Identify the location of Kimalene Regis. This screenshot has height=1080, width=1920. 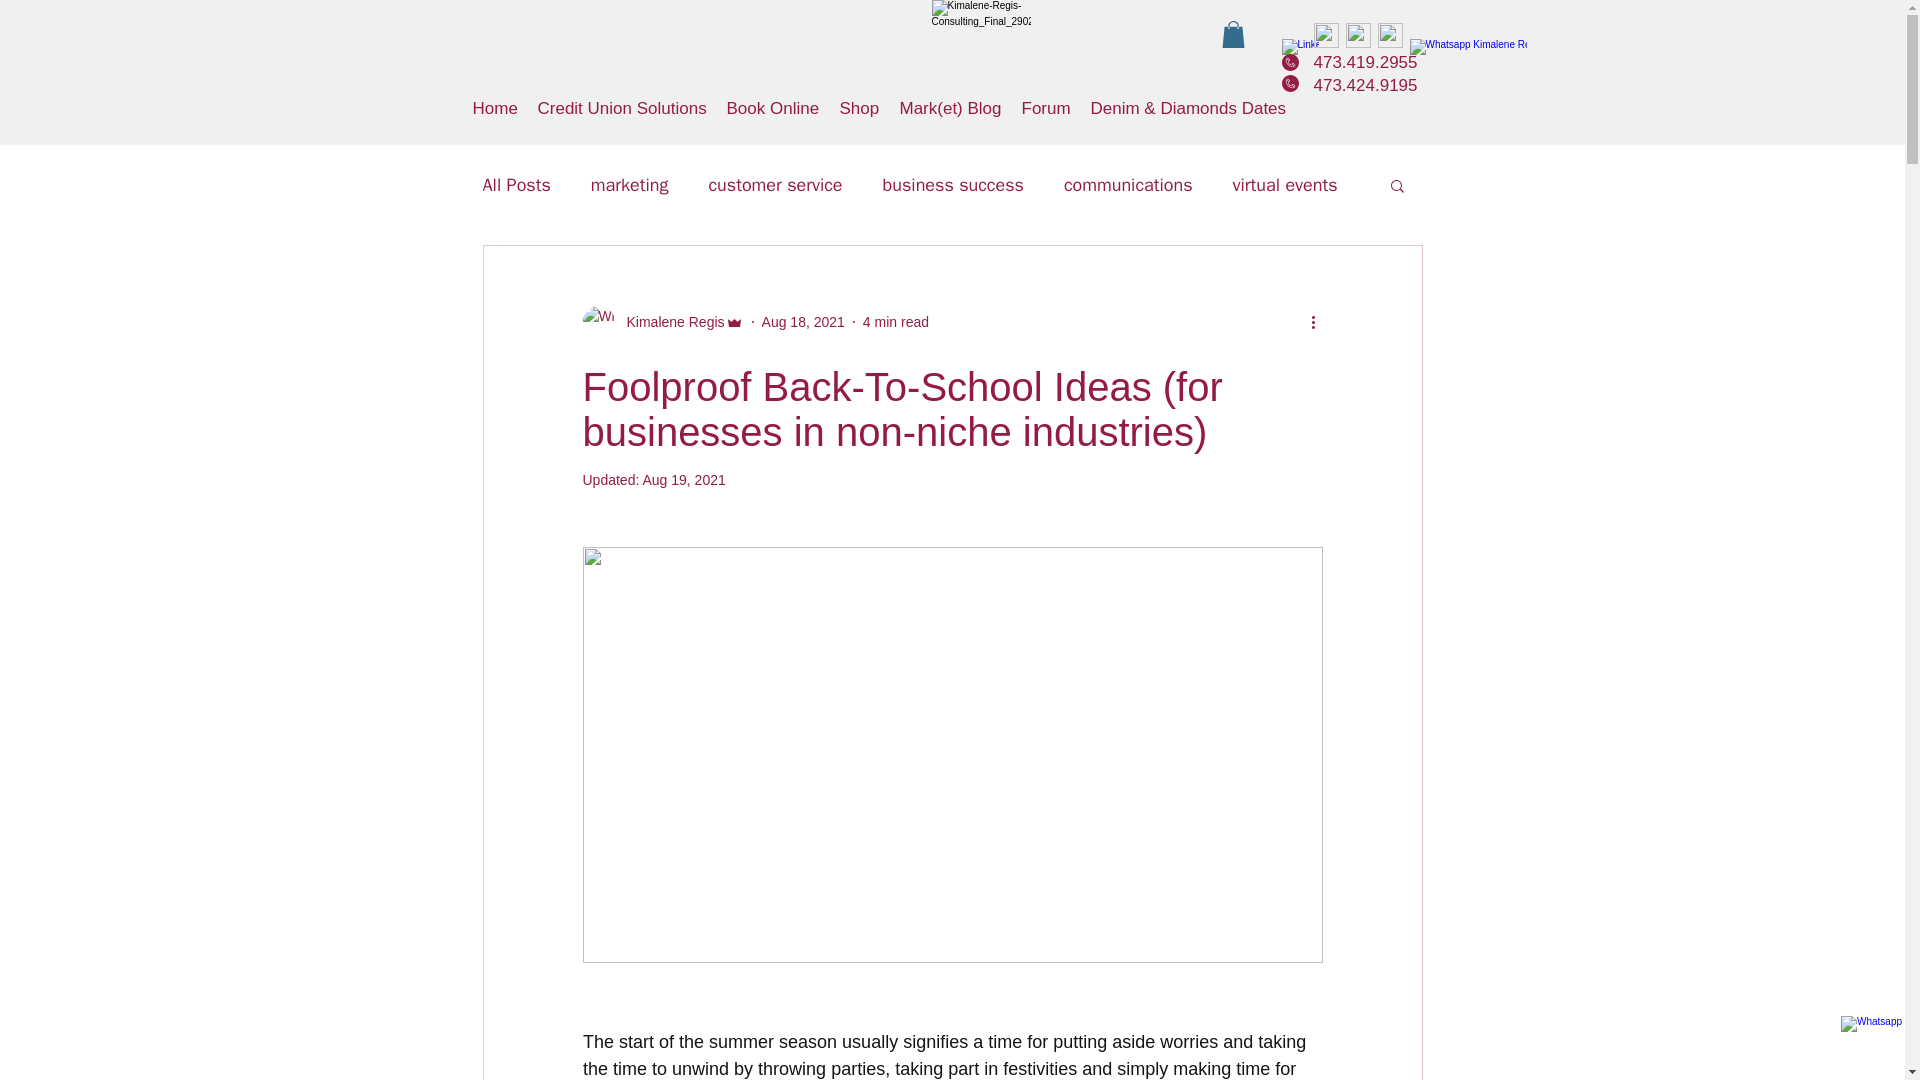
(668, 322).